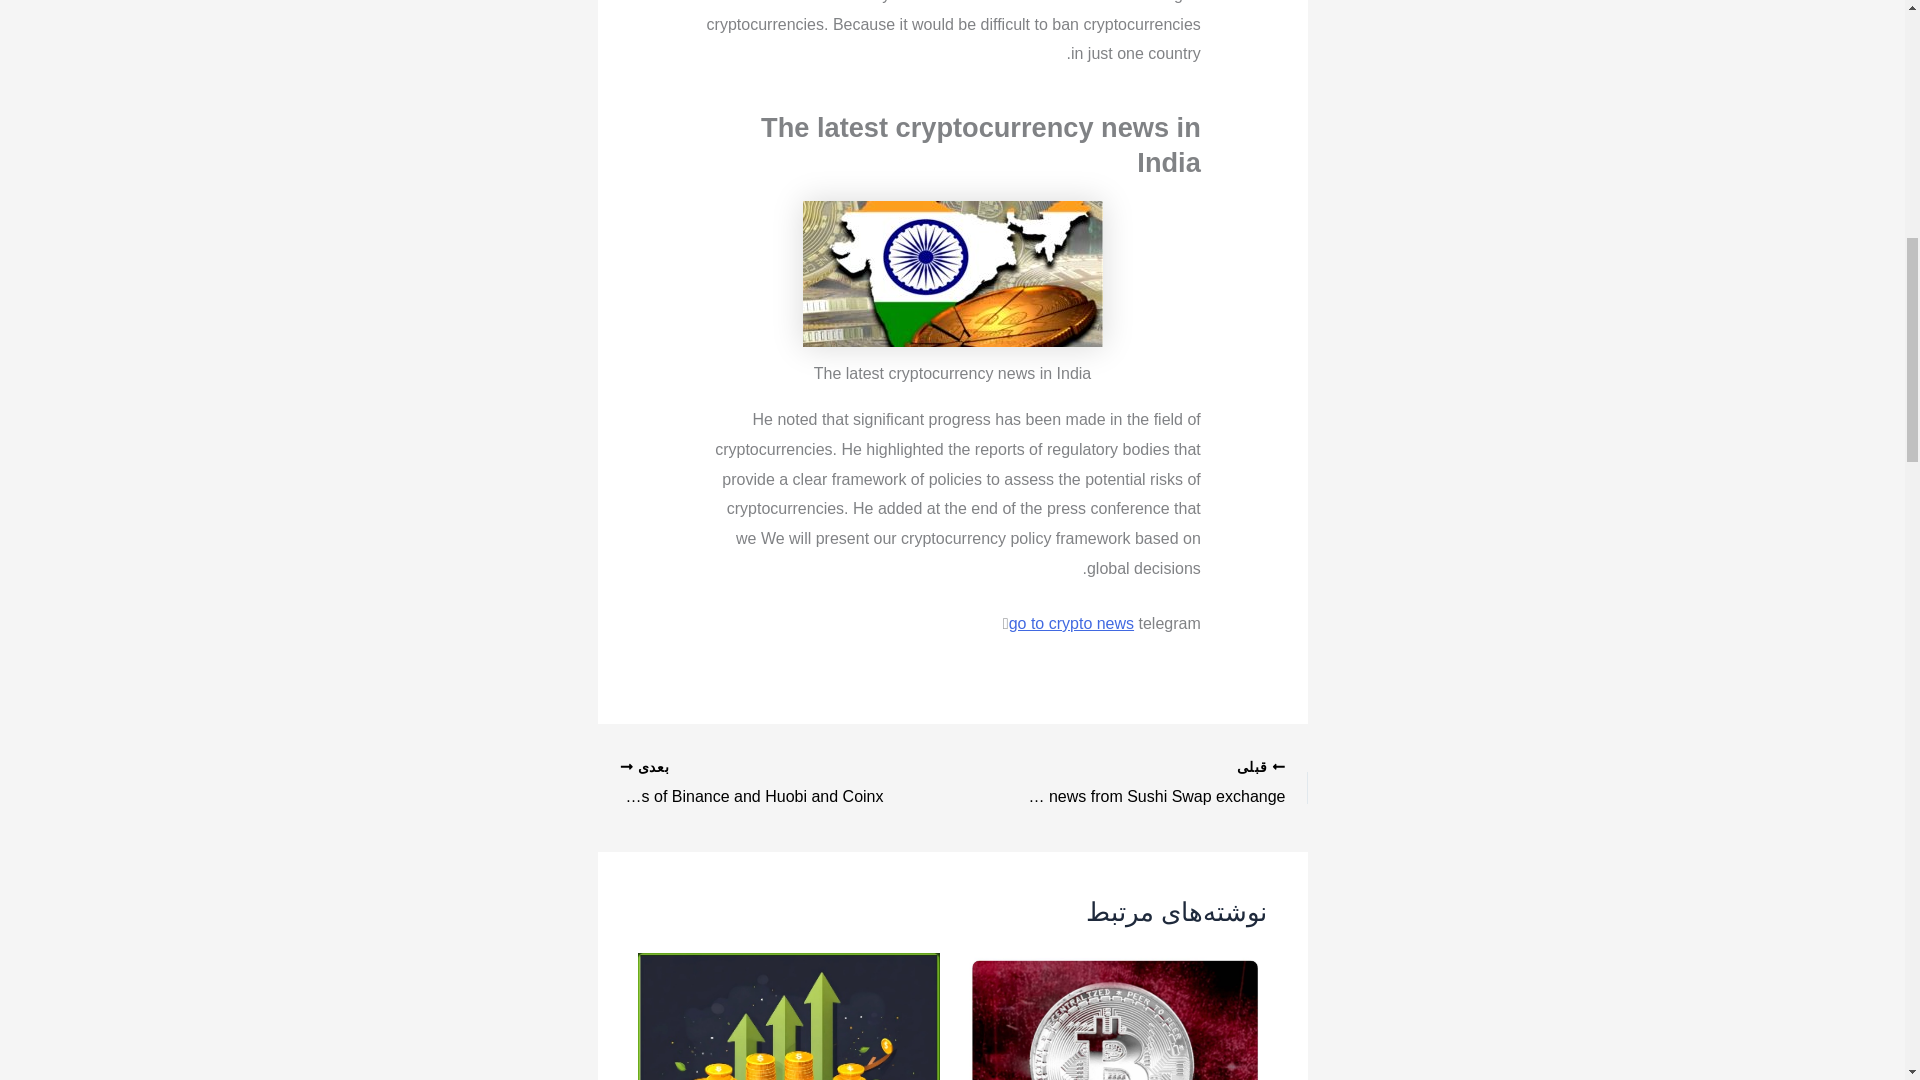 The height and width of the screenshot is (1080, 1920). I want to click on go to crypto news, so click(1072, 622).